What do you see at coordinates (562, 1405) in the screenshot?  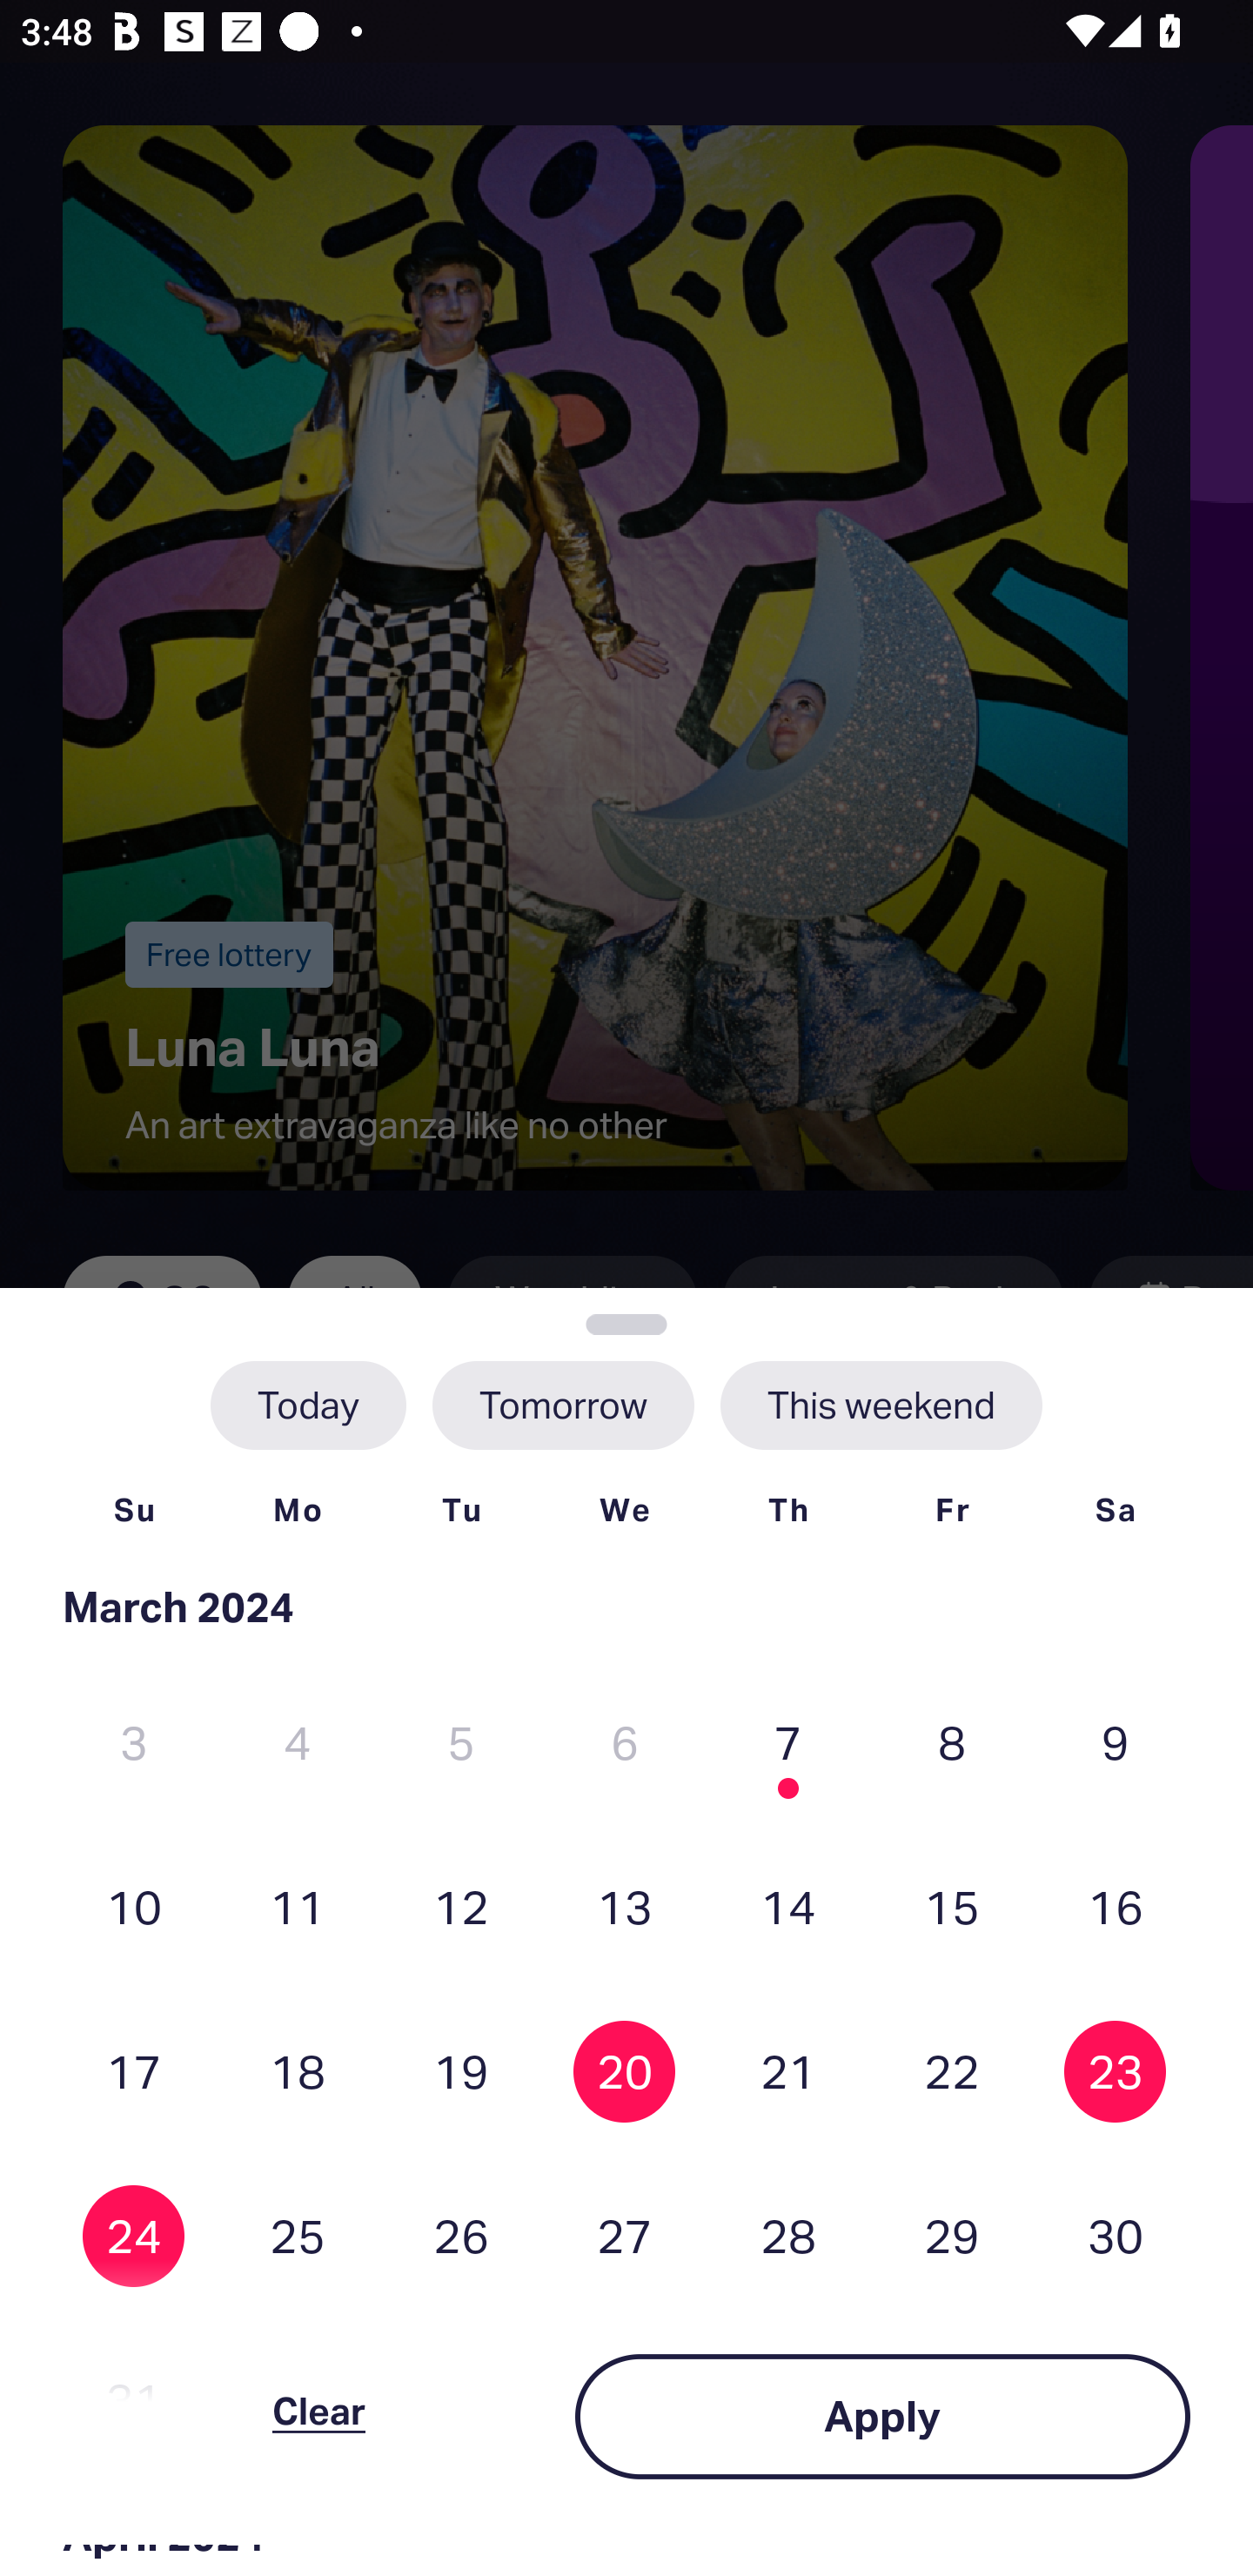 I see `Tomorrow` at bounding box center [562, 1405].